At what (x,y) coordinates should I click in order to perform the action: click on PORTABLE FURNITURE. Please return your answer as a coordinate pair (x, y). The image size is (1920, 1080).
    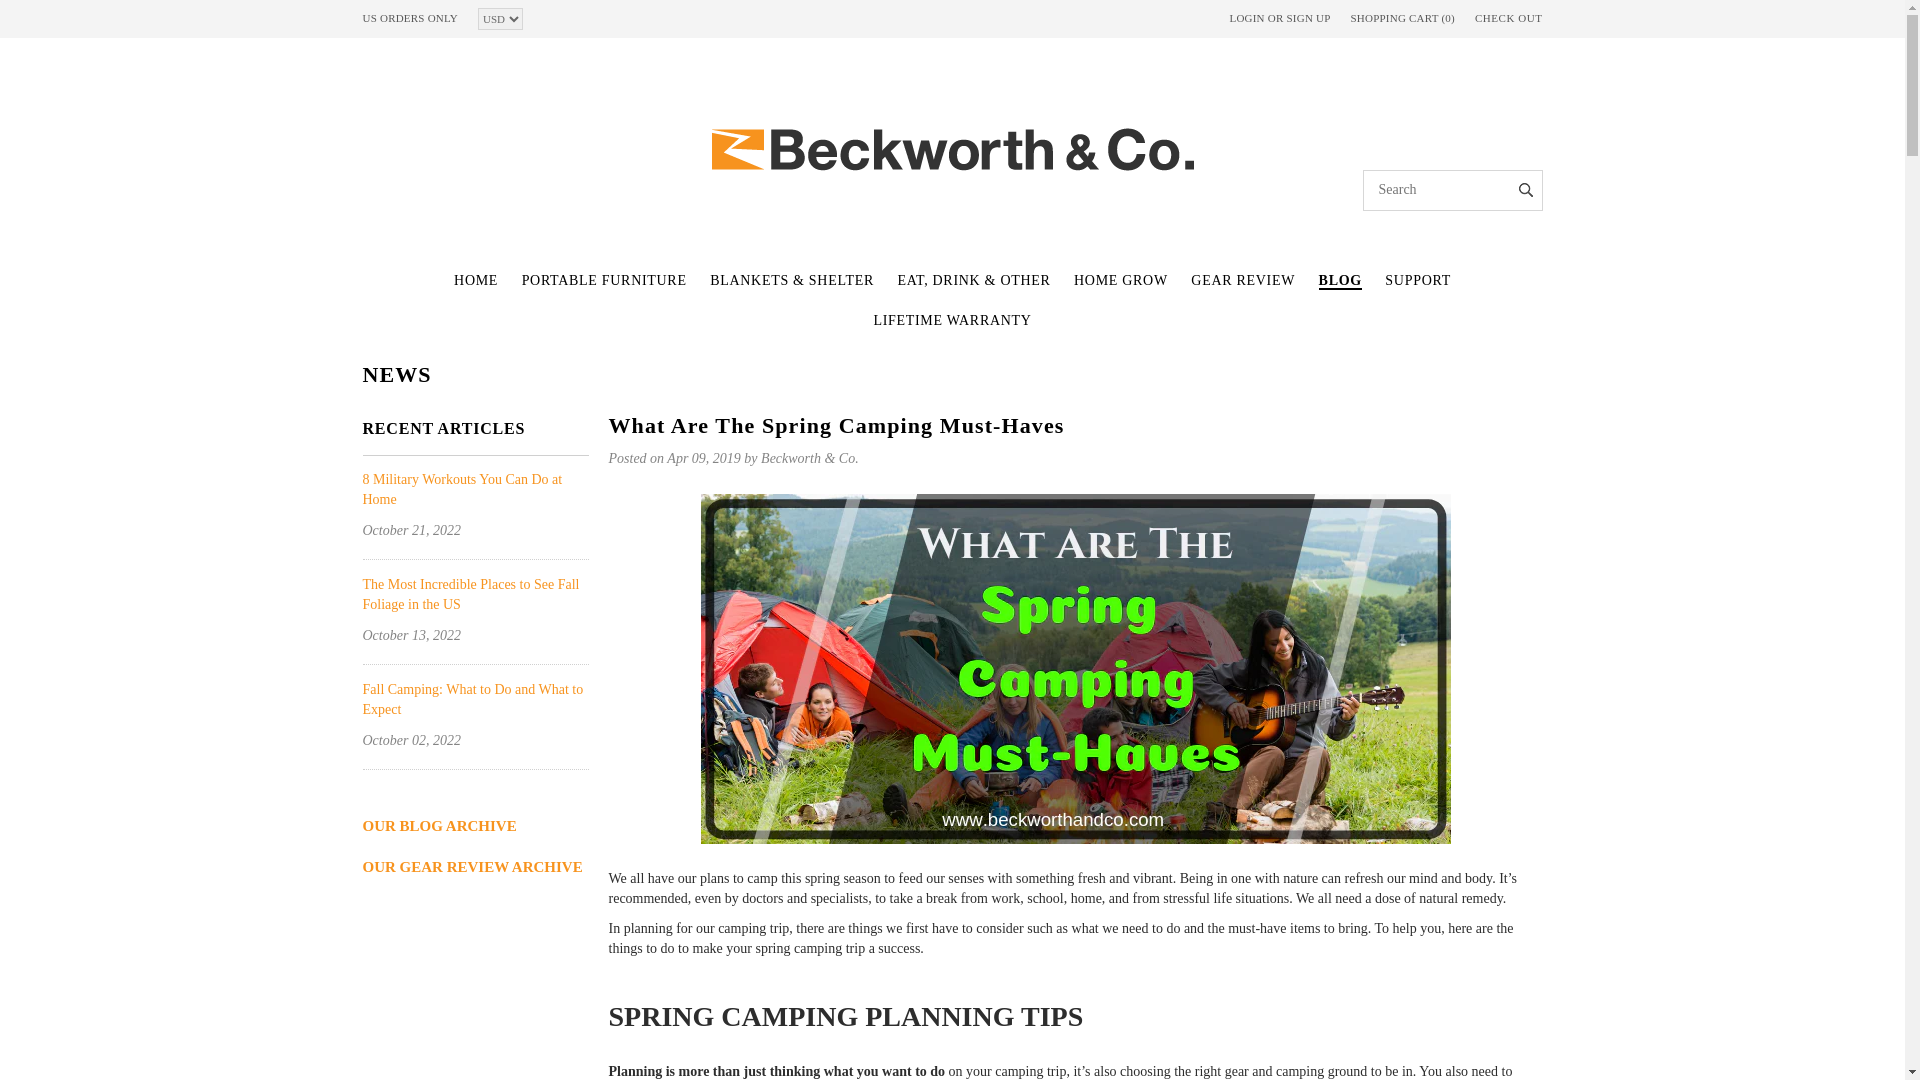
    Looking at the image, I should click on (604, 280).